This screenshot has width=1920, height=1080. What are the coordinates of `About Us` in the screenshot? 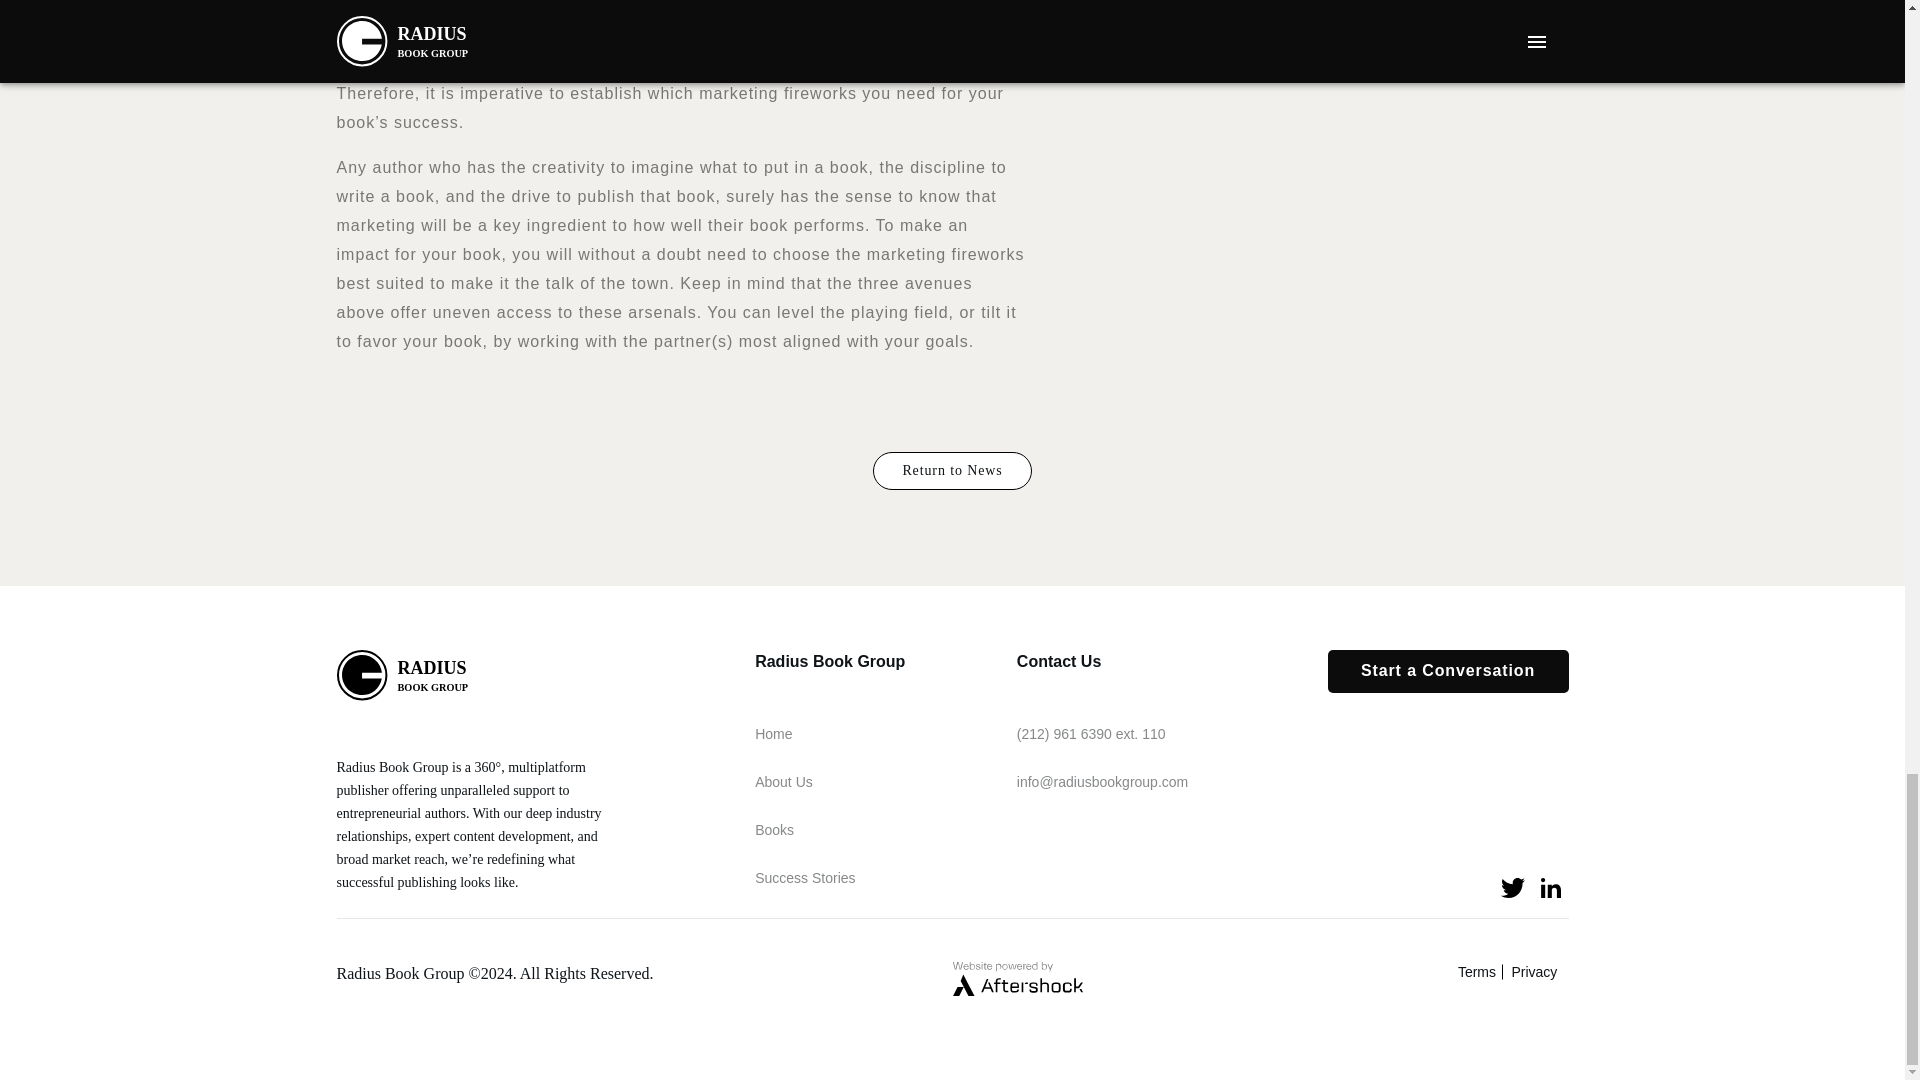 It's located at (1480, 972).